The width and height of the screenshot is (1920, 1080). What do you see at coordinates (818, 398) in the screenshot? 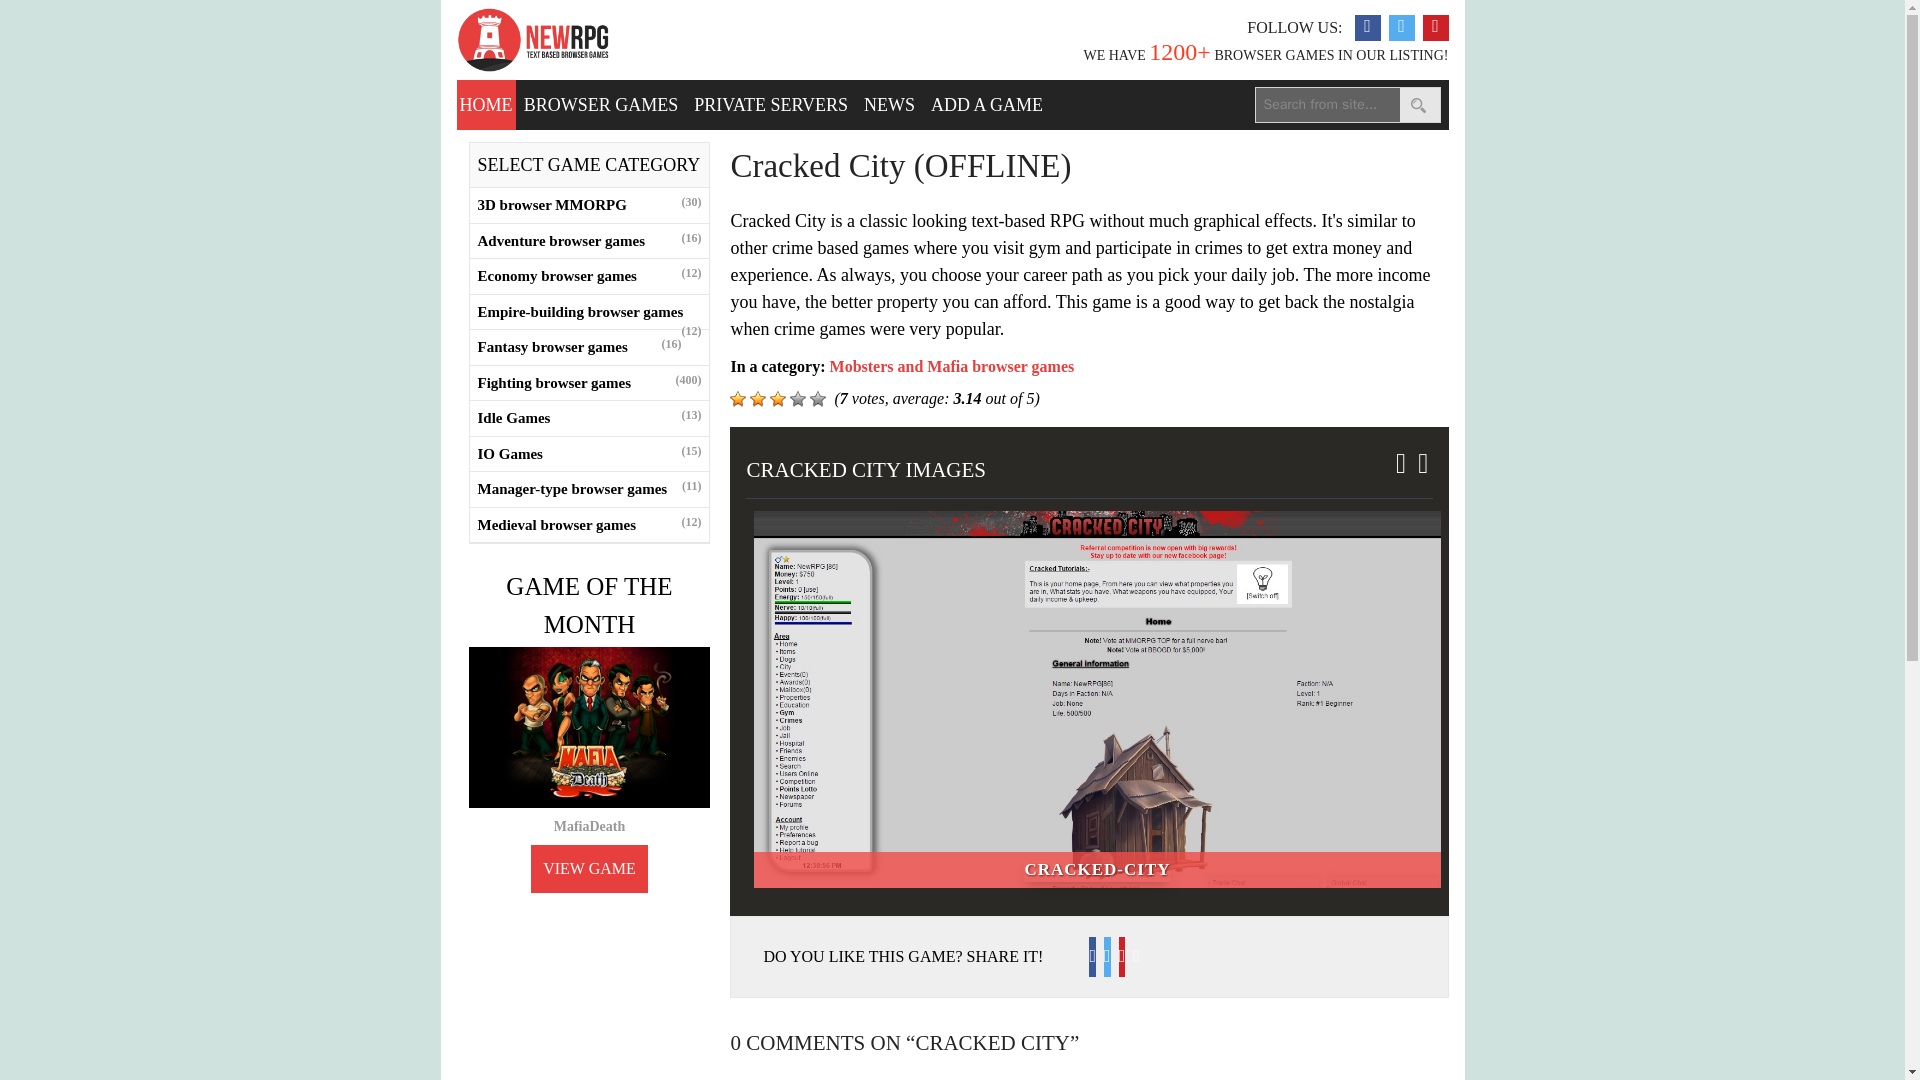
I see `7 votes, average: 3.14 out of 5` at bounding box center [818, 398].